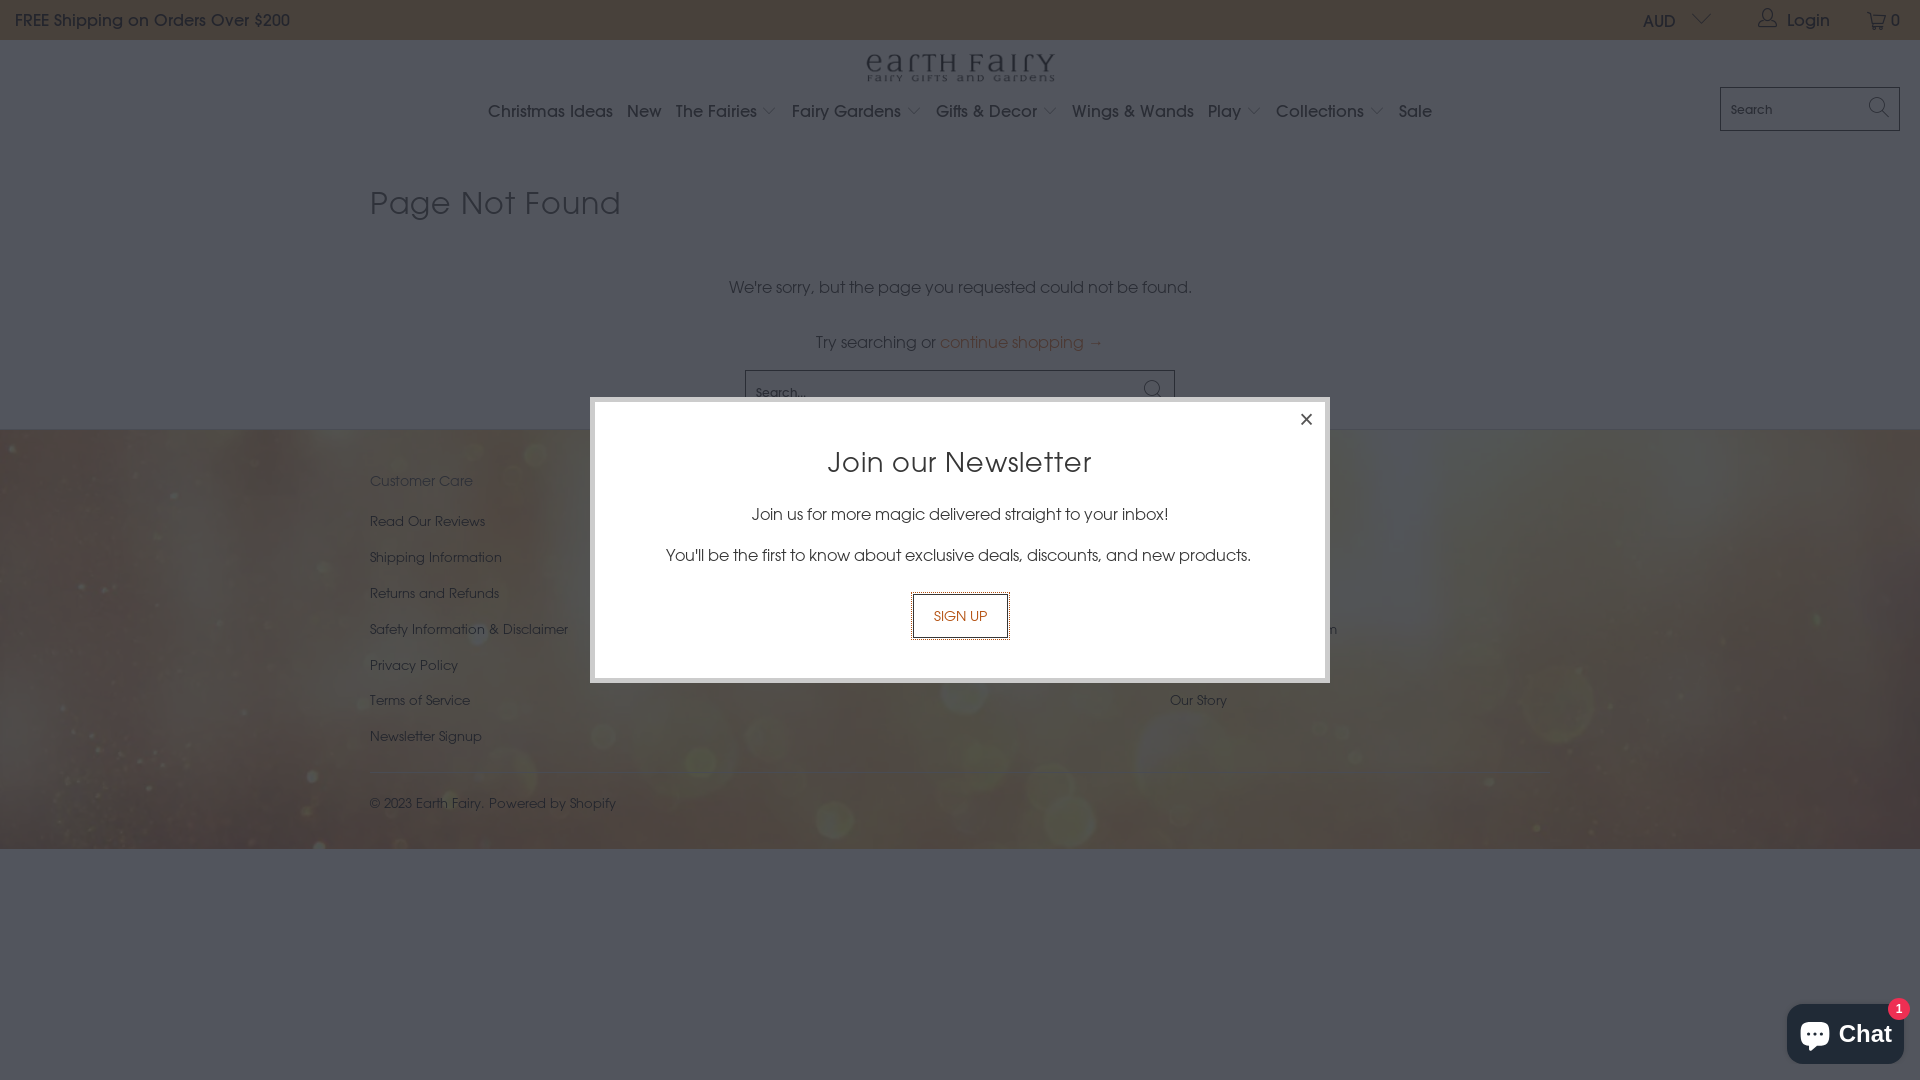  Describe the element at coordinates (434, 592) in the screenshot. I see `Returns and Refunds` at that location.